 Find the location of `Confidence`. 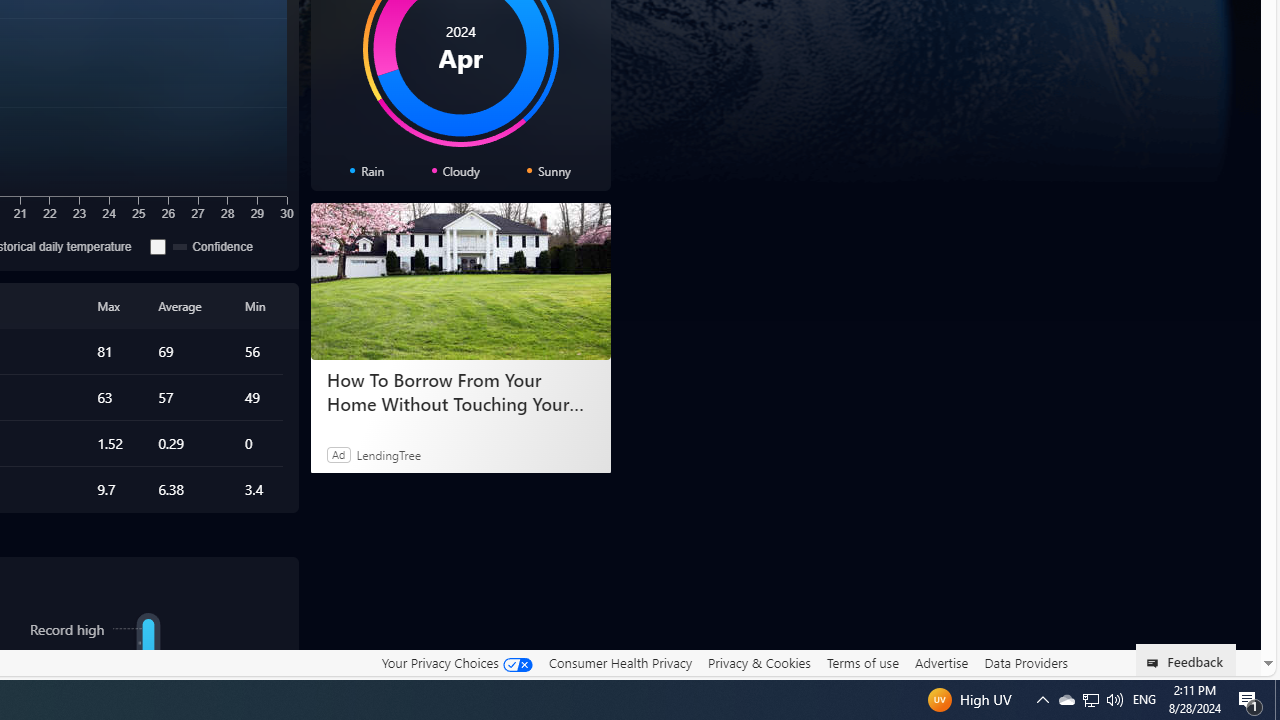

Confidence is located at coordinates (214, 246).